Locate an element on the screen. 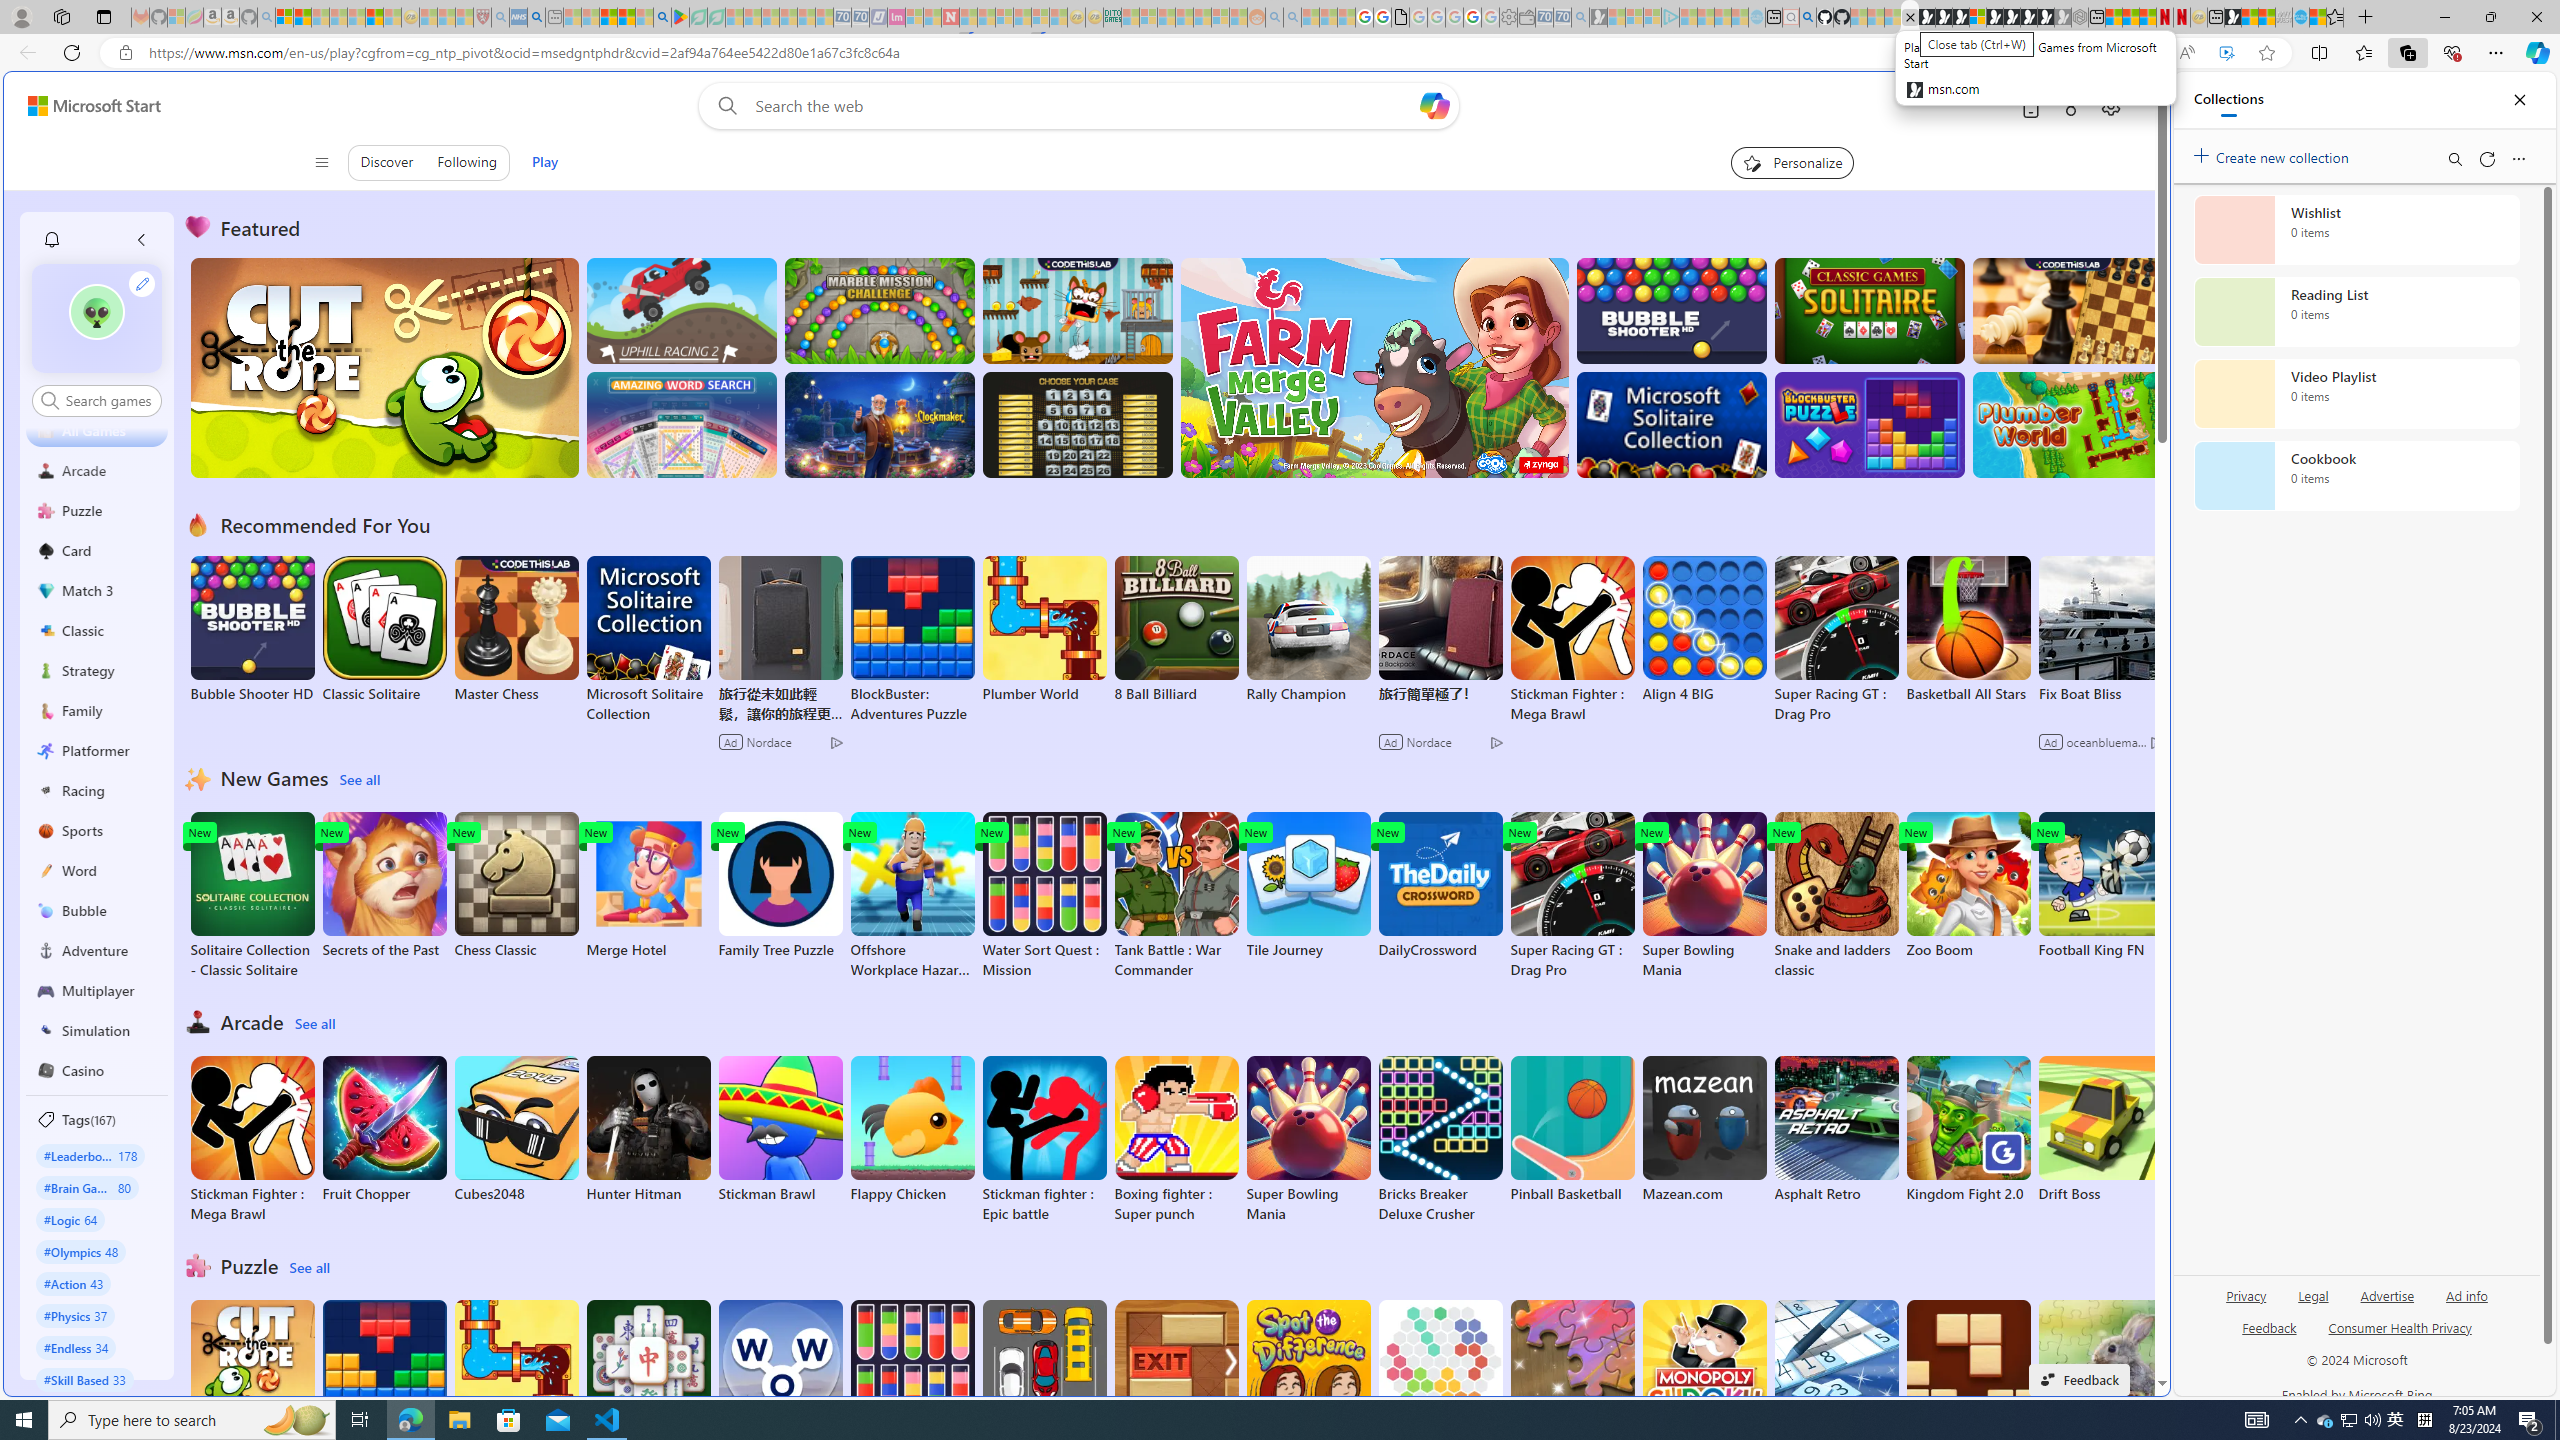 This screenshot has width=2560, height=1440. Offshore Workplace Hazard Game is located at coordinates (912, 896).